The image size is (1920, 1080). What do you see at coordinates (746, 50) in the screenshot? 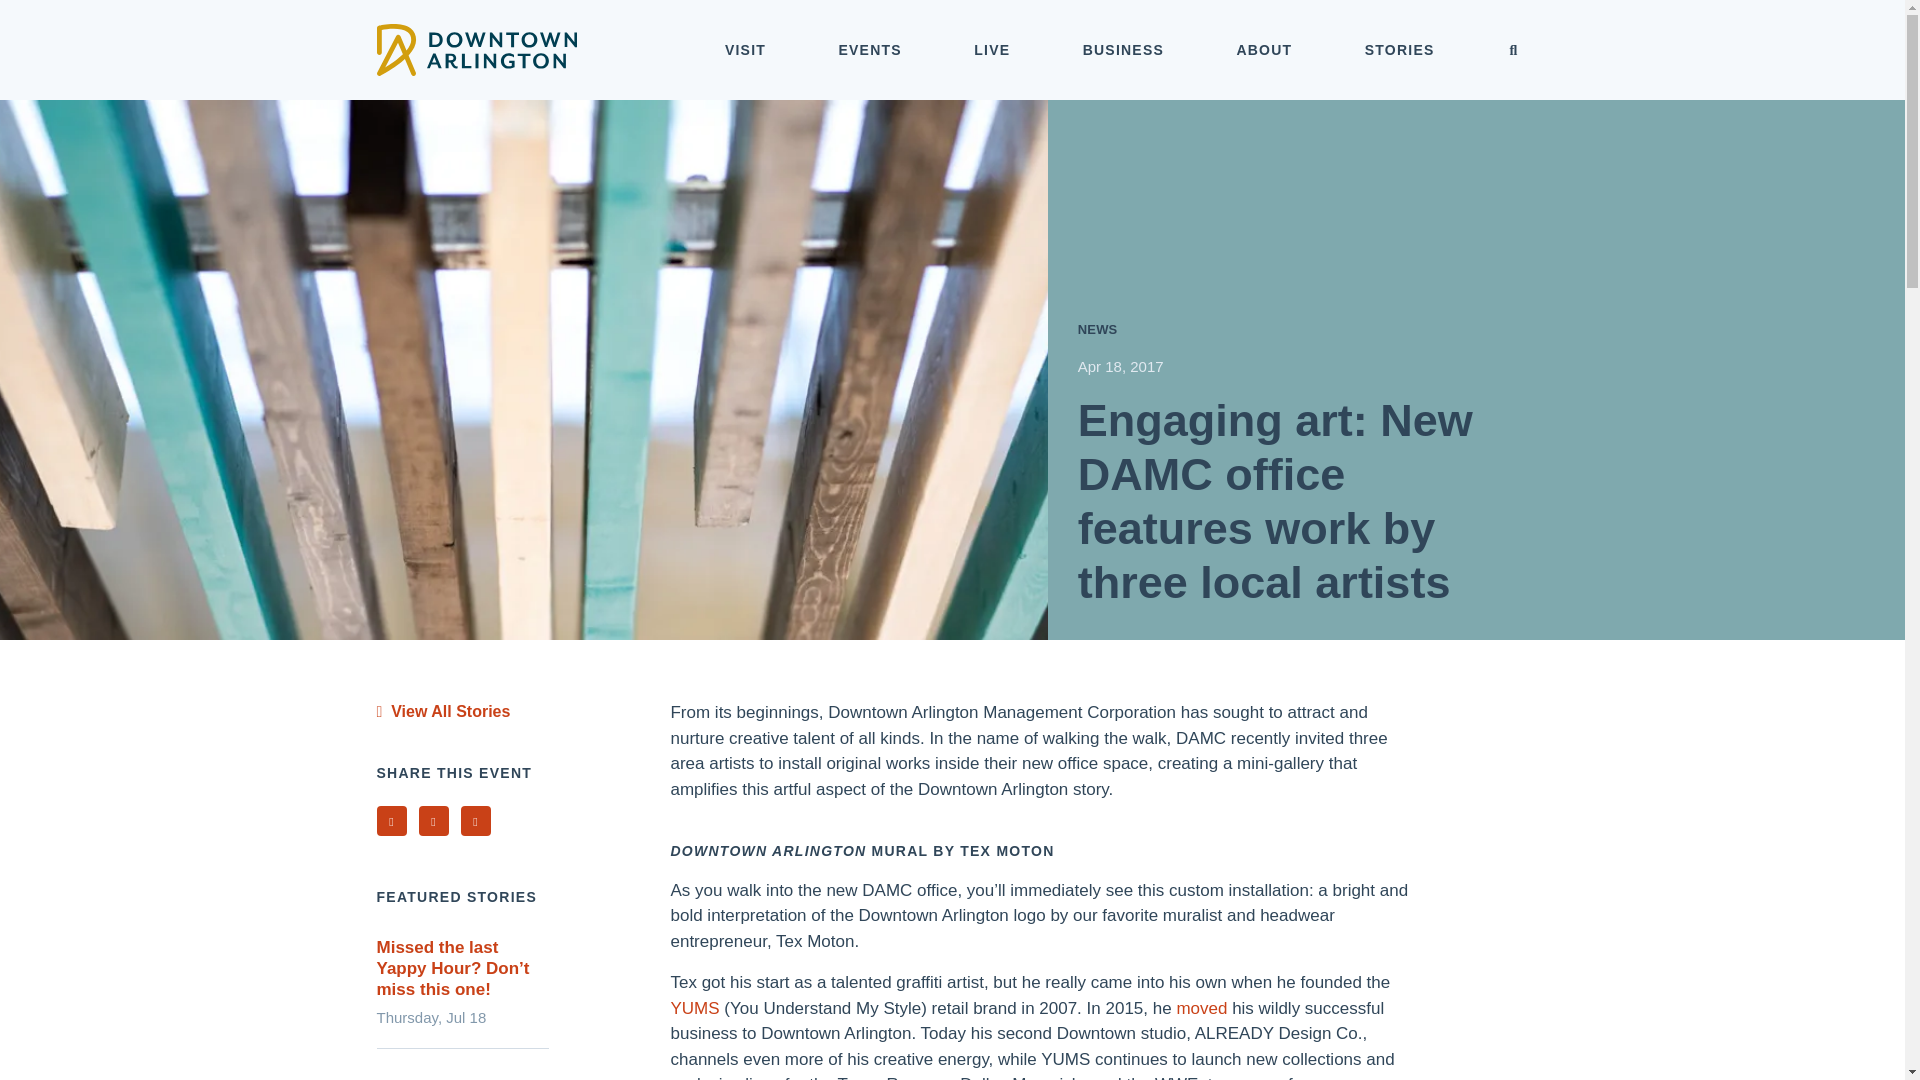
I see `VISIT` at bounding box center [746, 50].